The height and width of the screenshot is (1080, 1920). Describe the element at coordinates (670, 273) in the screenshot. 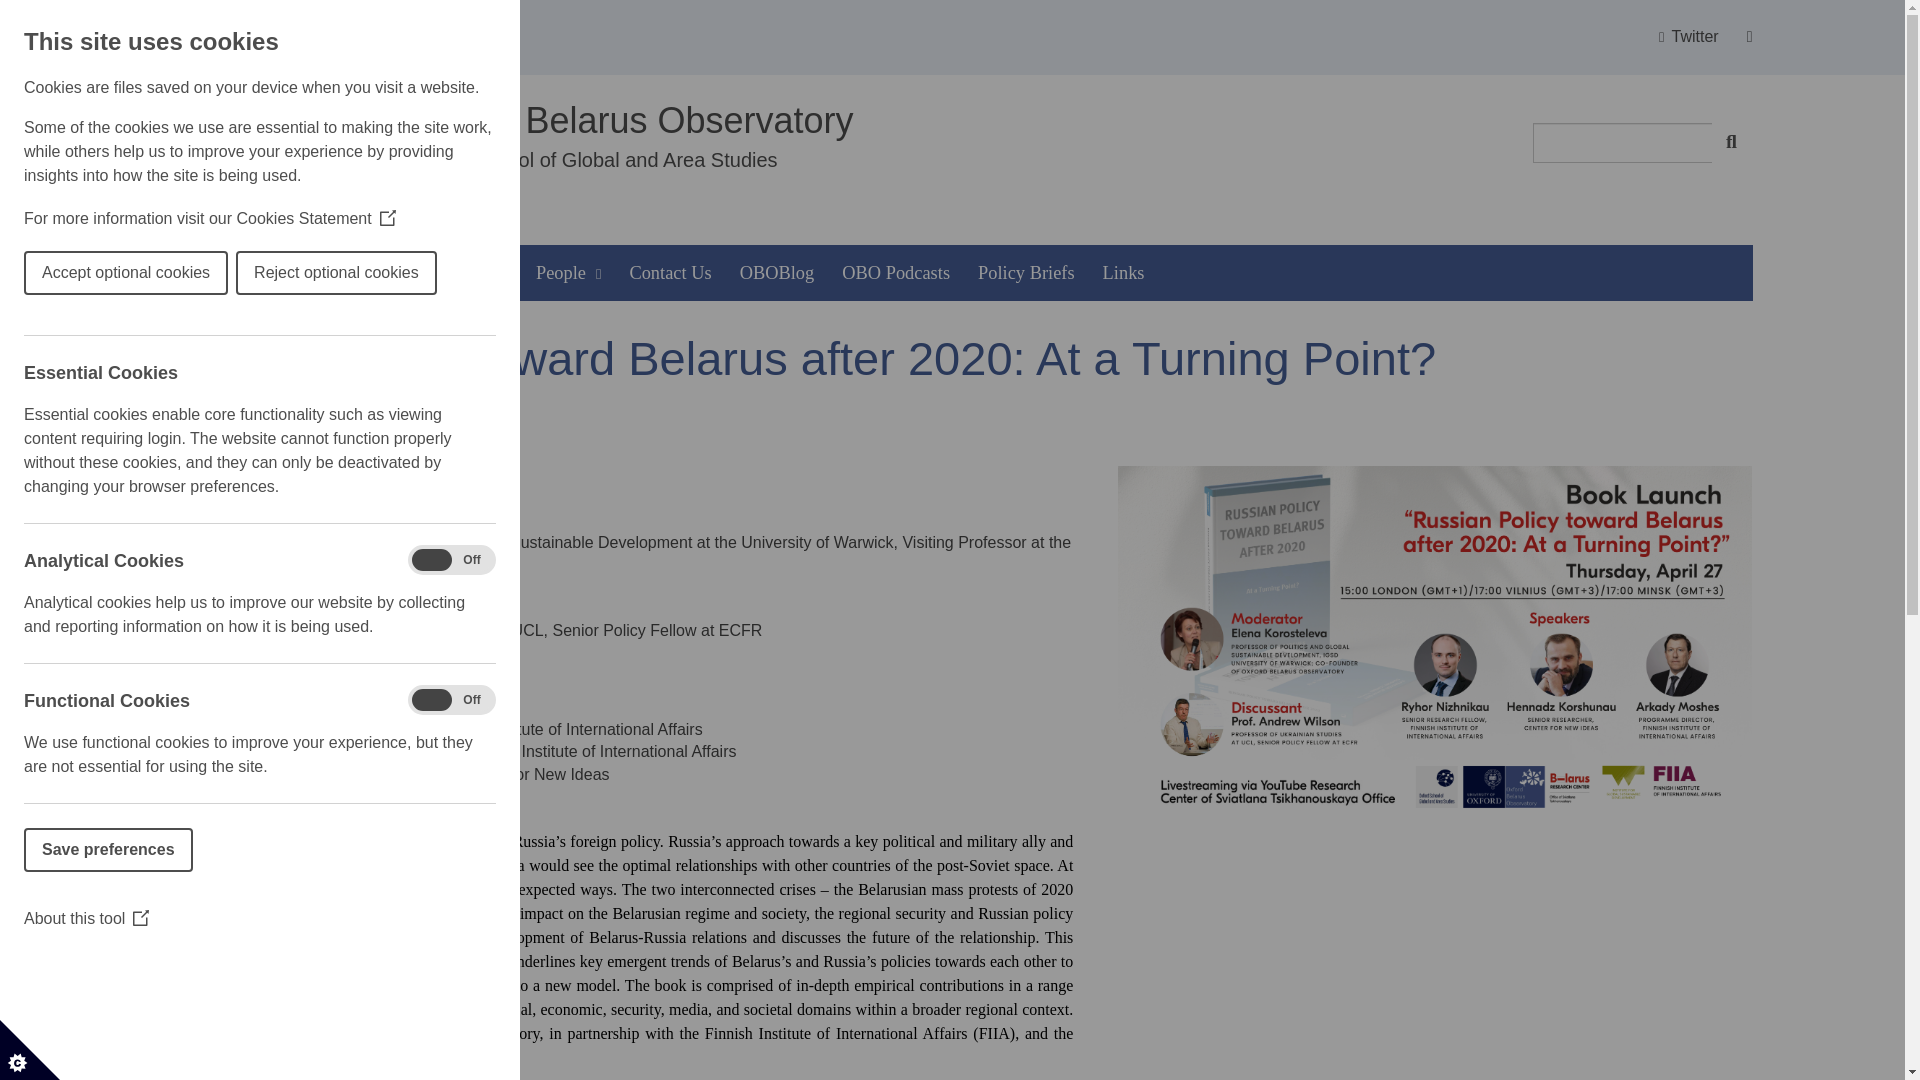

I see `Contact Us` at that location.